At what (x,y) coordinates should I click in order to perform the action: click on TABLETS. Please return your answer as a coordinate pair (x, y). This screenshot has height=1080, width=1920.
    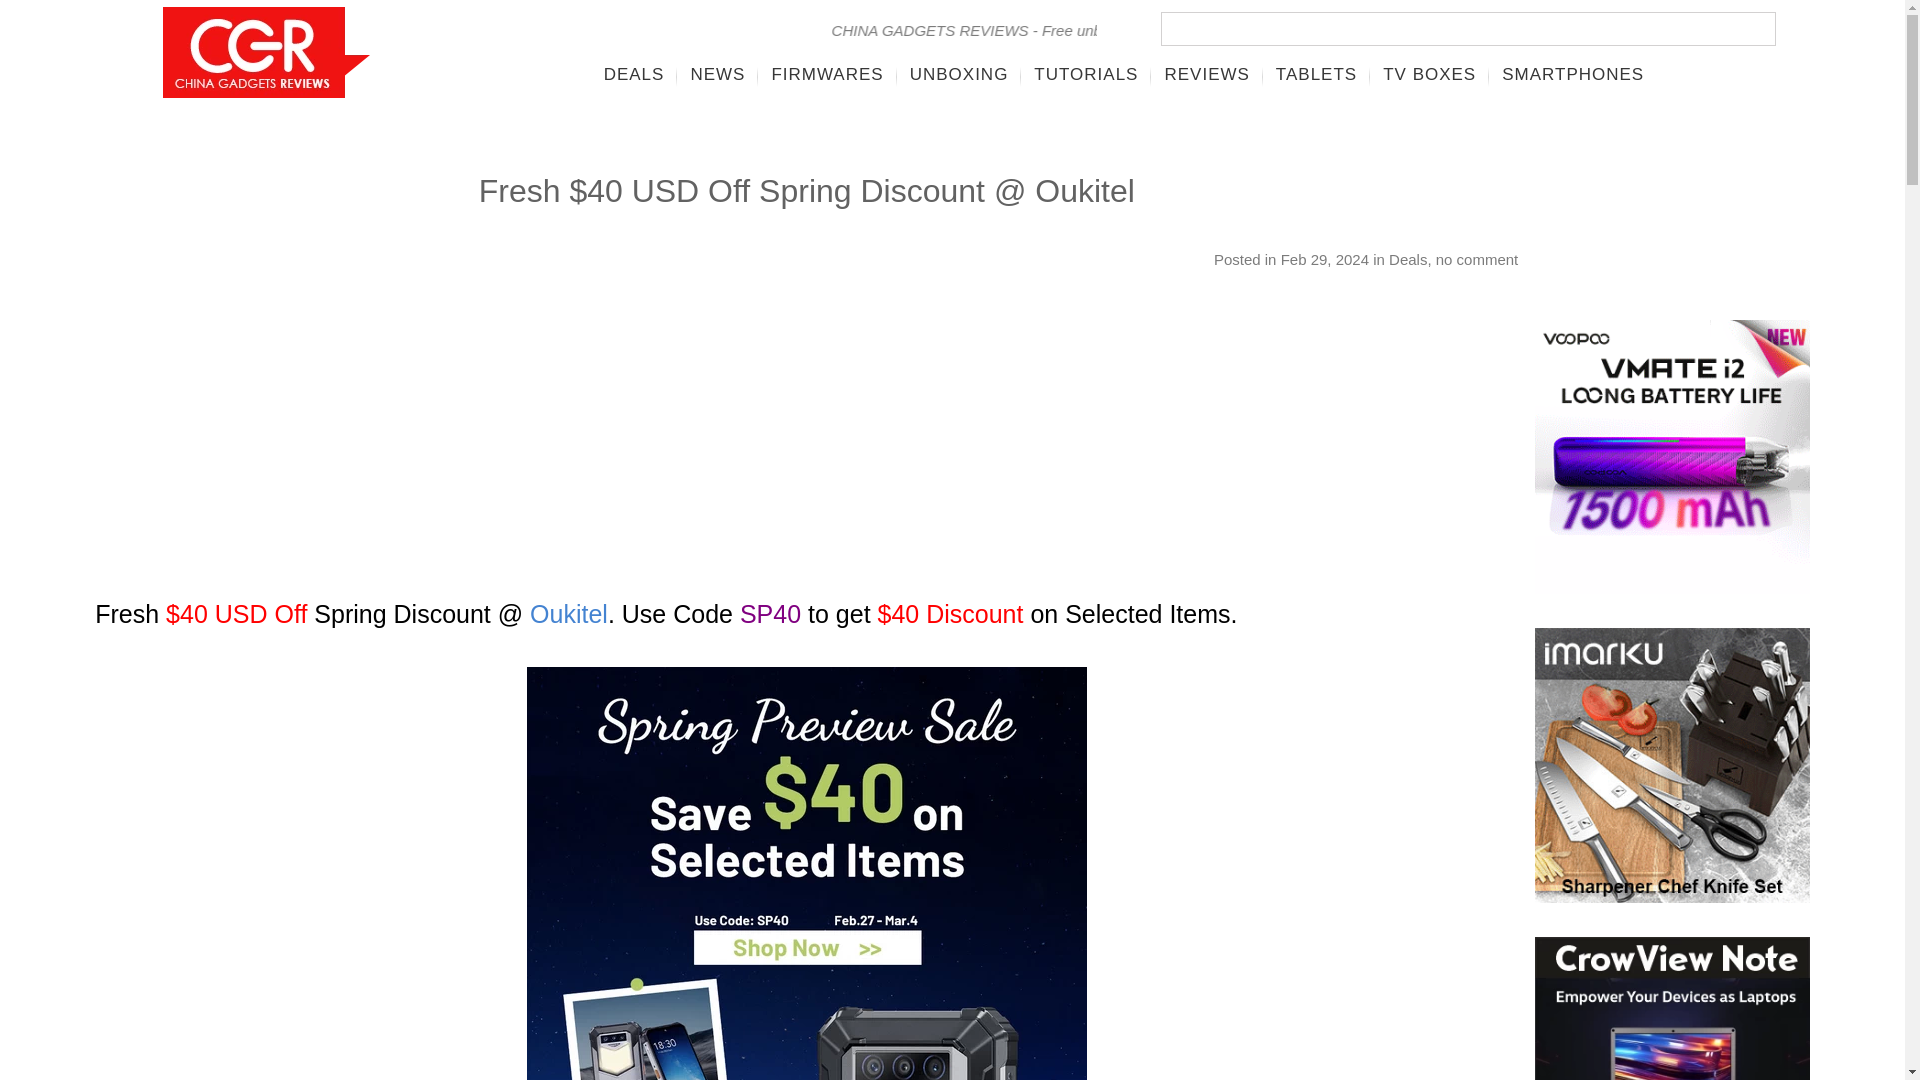
    Looking at the image, I should click on (1316, 74).